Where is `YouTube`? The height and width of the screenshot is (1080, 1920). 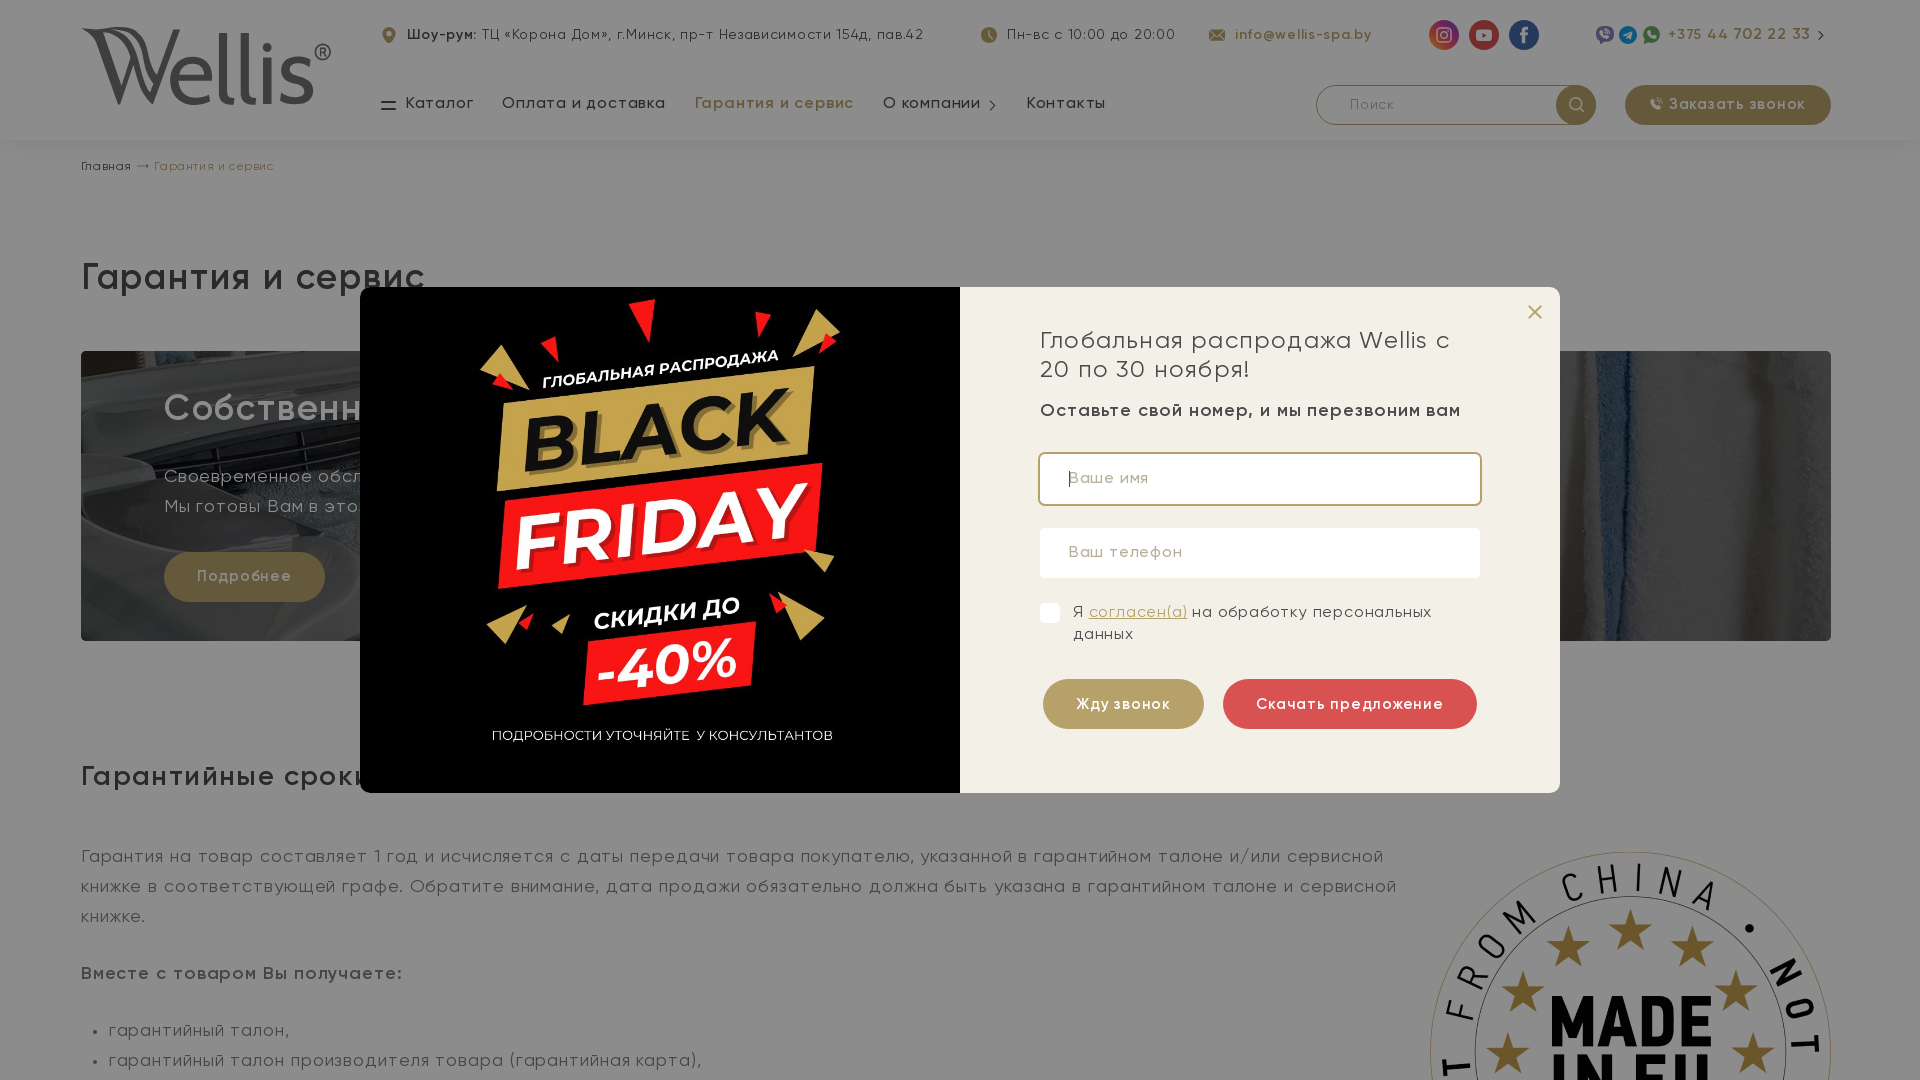
YouTube is located at coordinates (1484, 35).